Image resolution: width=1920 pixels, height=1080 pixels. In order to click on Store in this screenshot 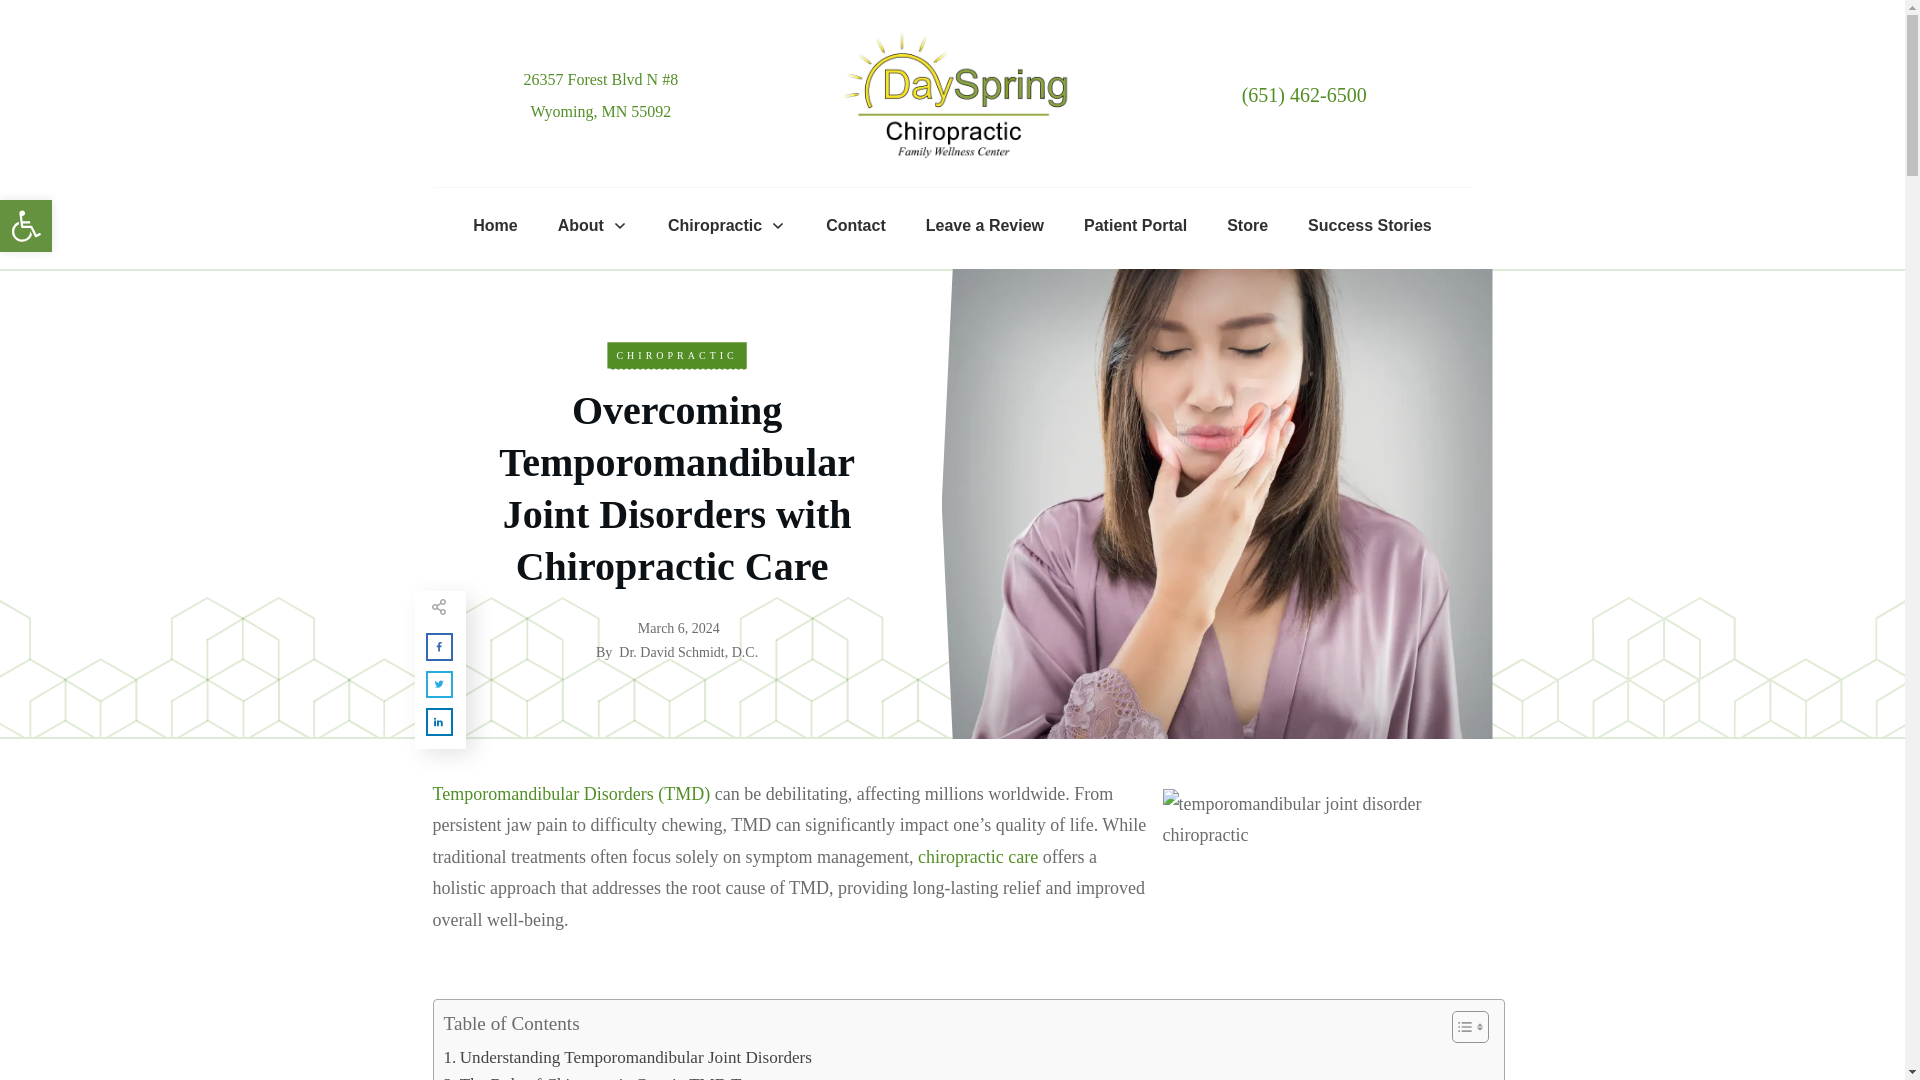, I will do `click(1246, 225)`.